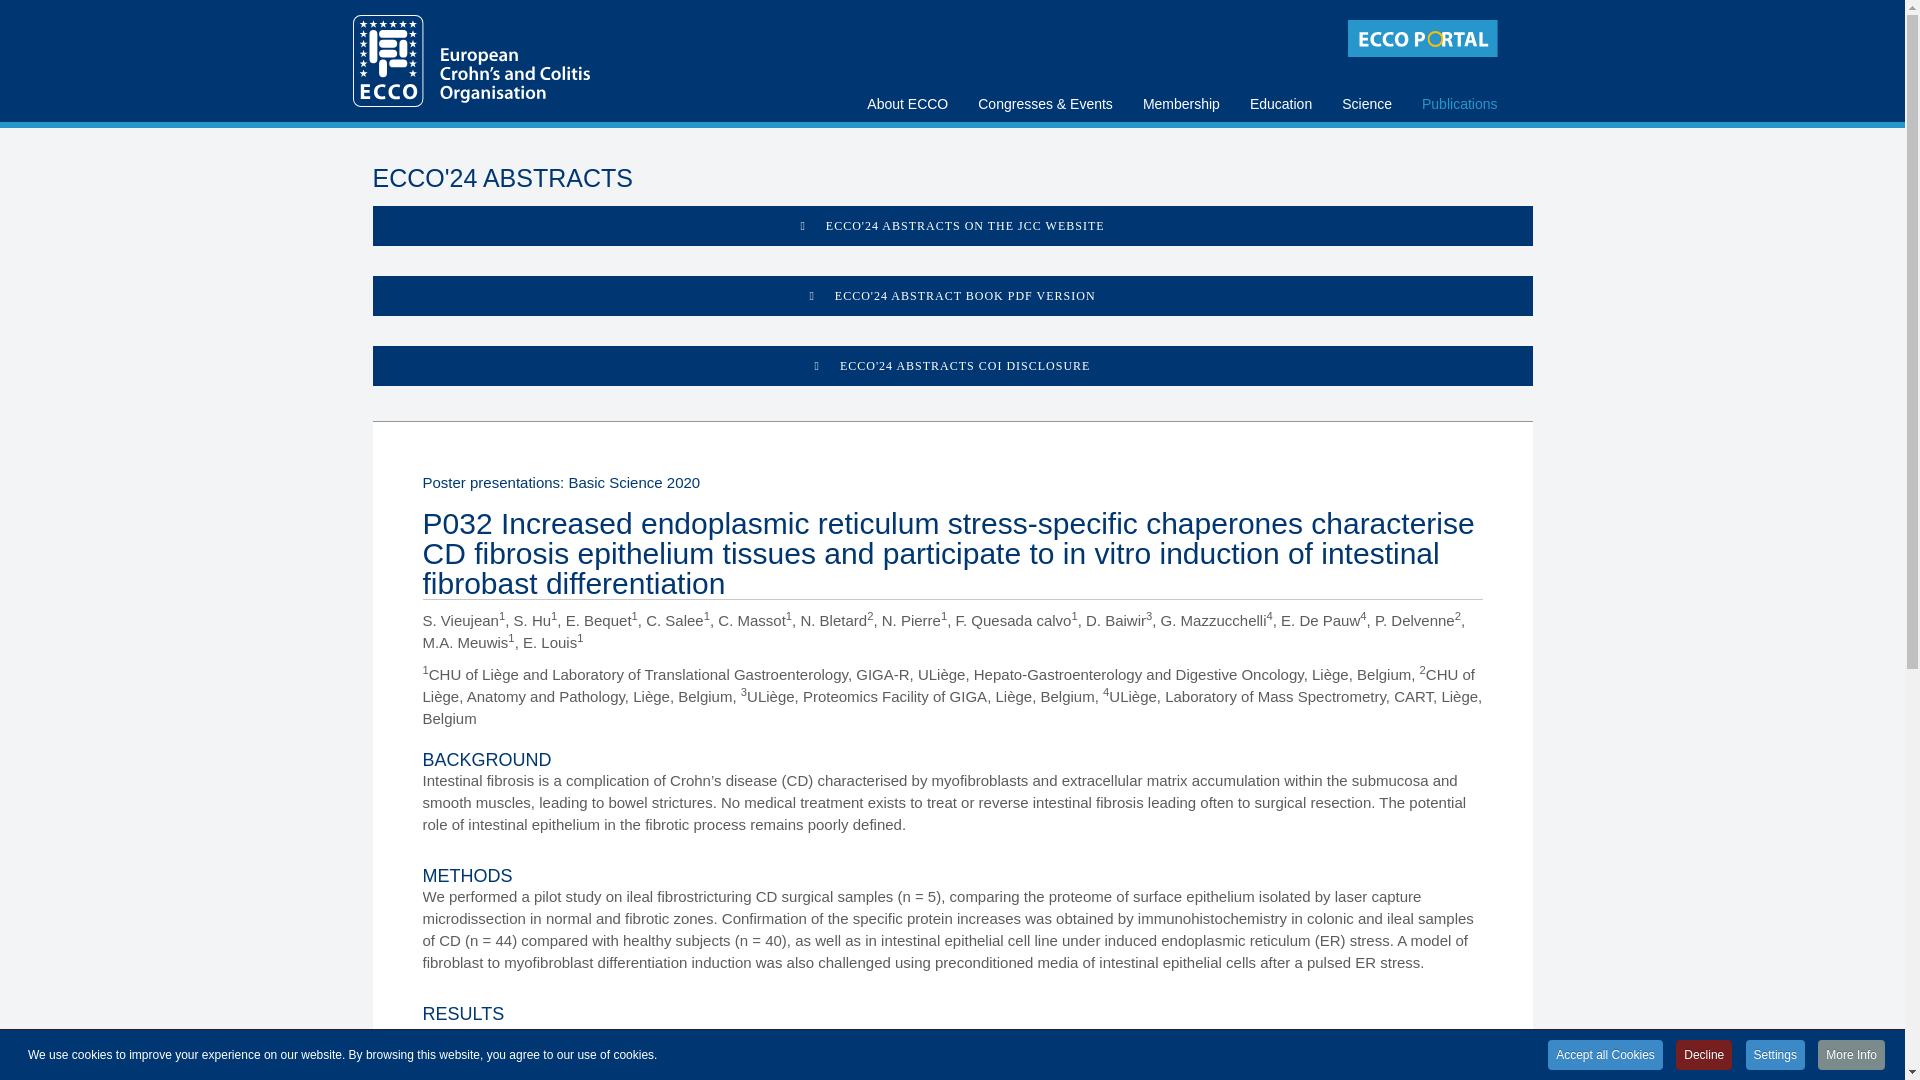 Image resolution: width=1920 pixels, height=1080 pixels. Describe the element at coordinates (1280, 72) in the screenshot. I see `Education` at that location.